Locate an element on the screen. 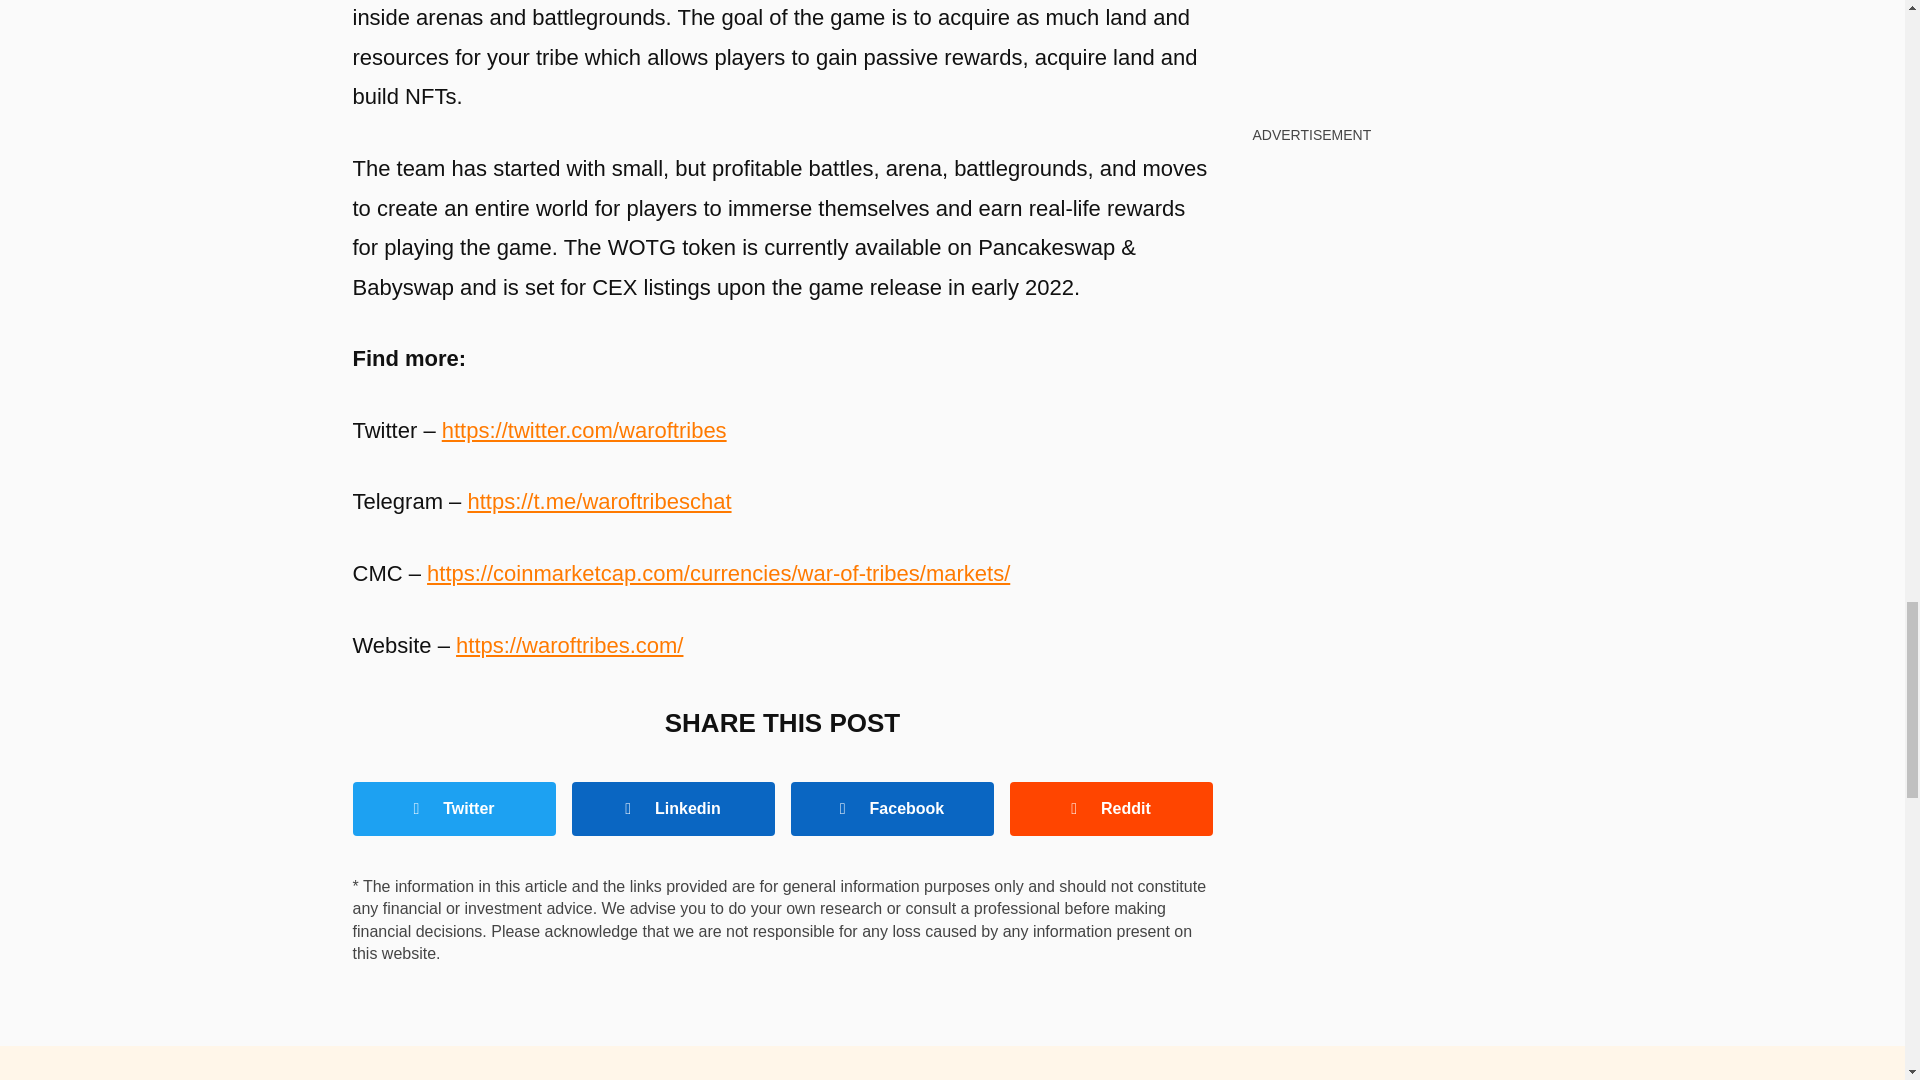  Twitter is located at coordinates (452, 808).